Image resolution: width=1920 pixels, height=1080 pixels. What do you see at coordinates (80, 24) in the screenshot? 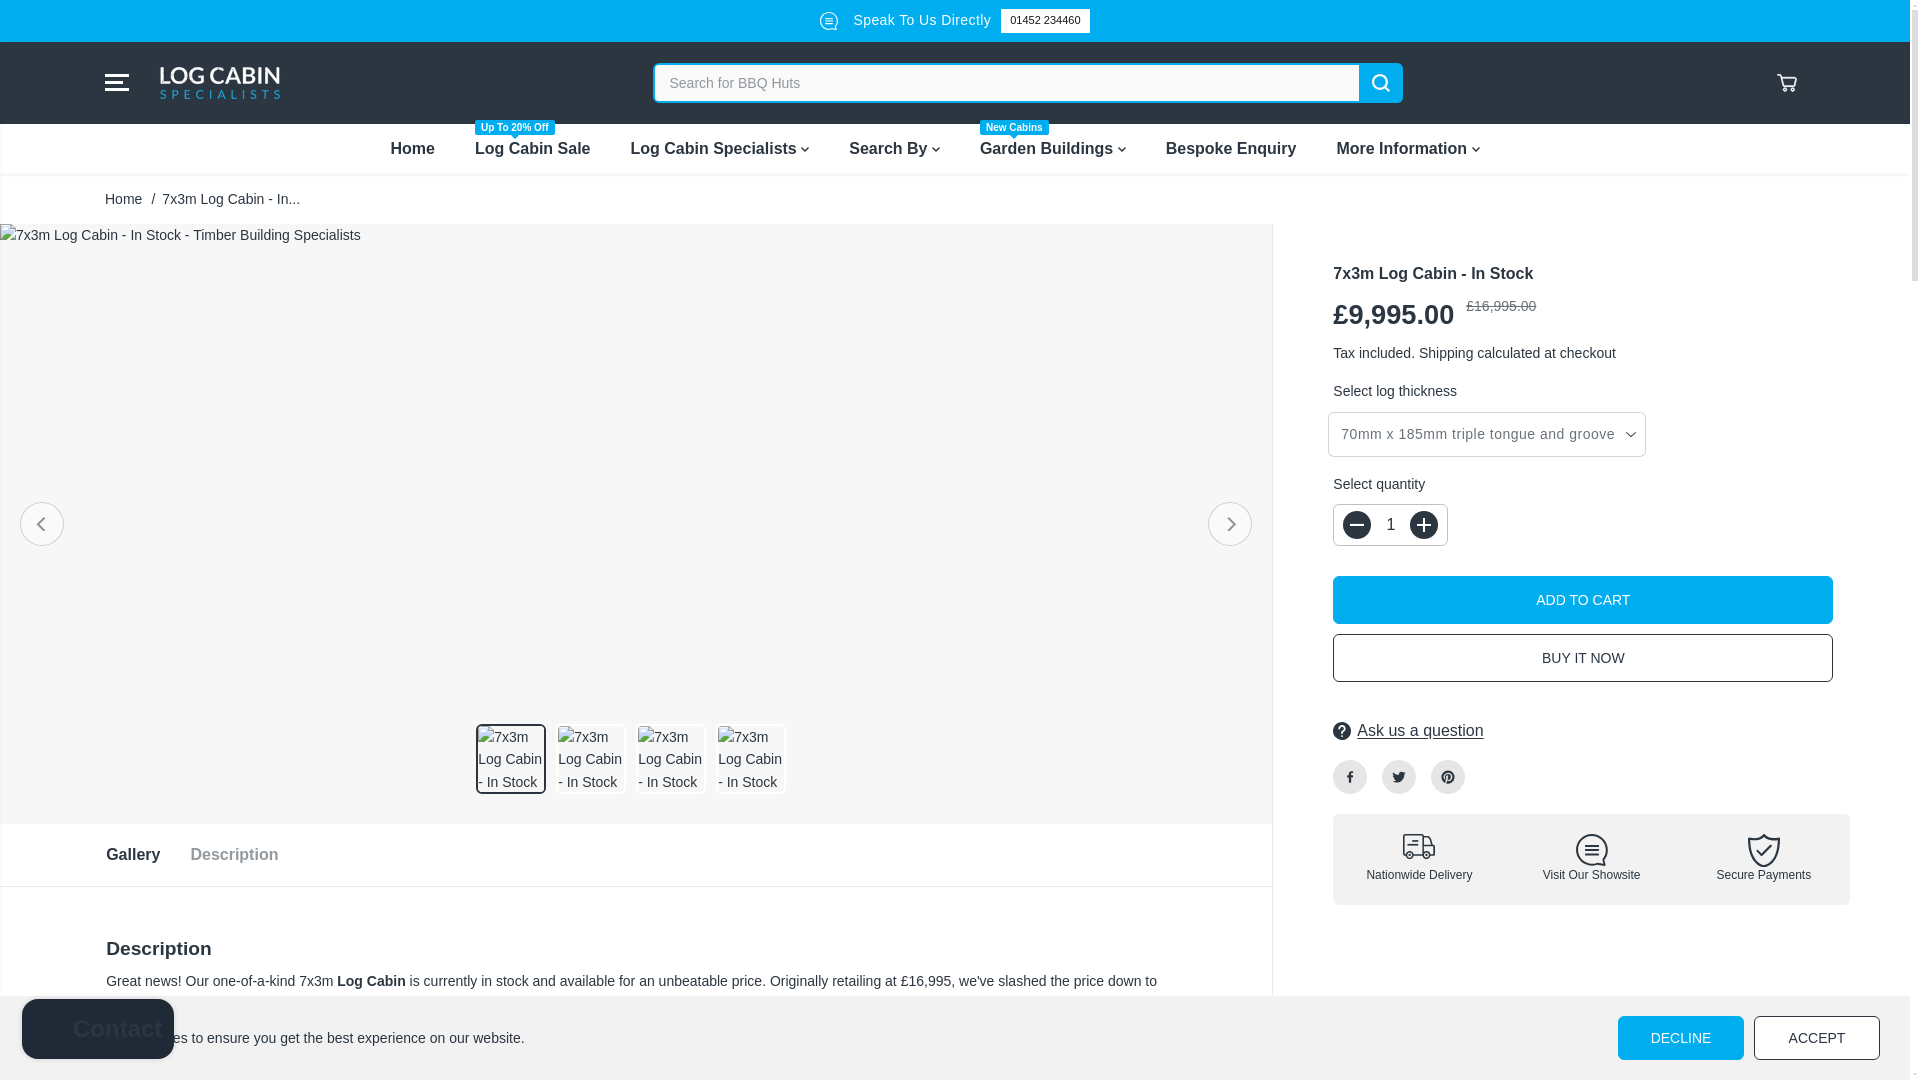
I see `SKIP TO CONTENT` at bounding box center [80, 24].